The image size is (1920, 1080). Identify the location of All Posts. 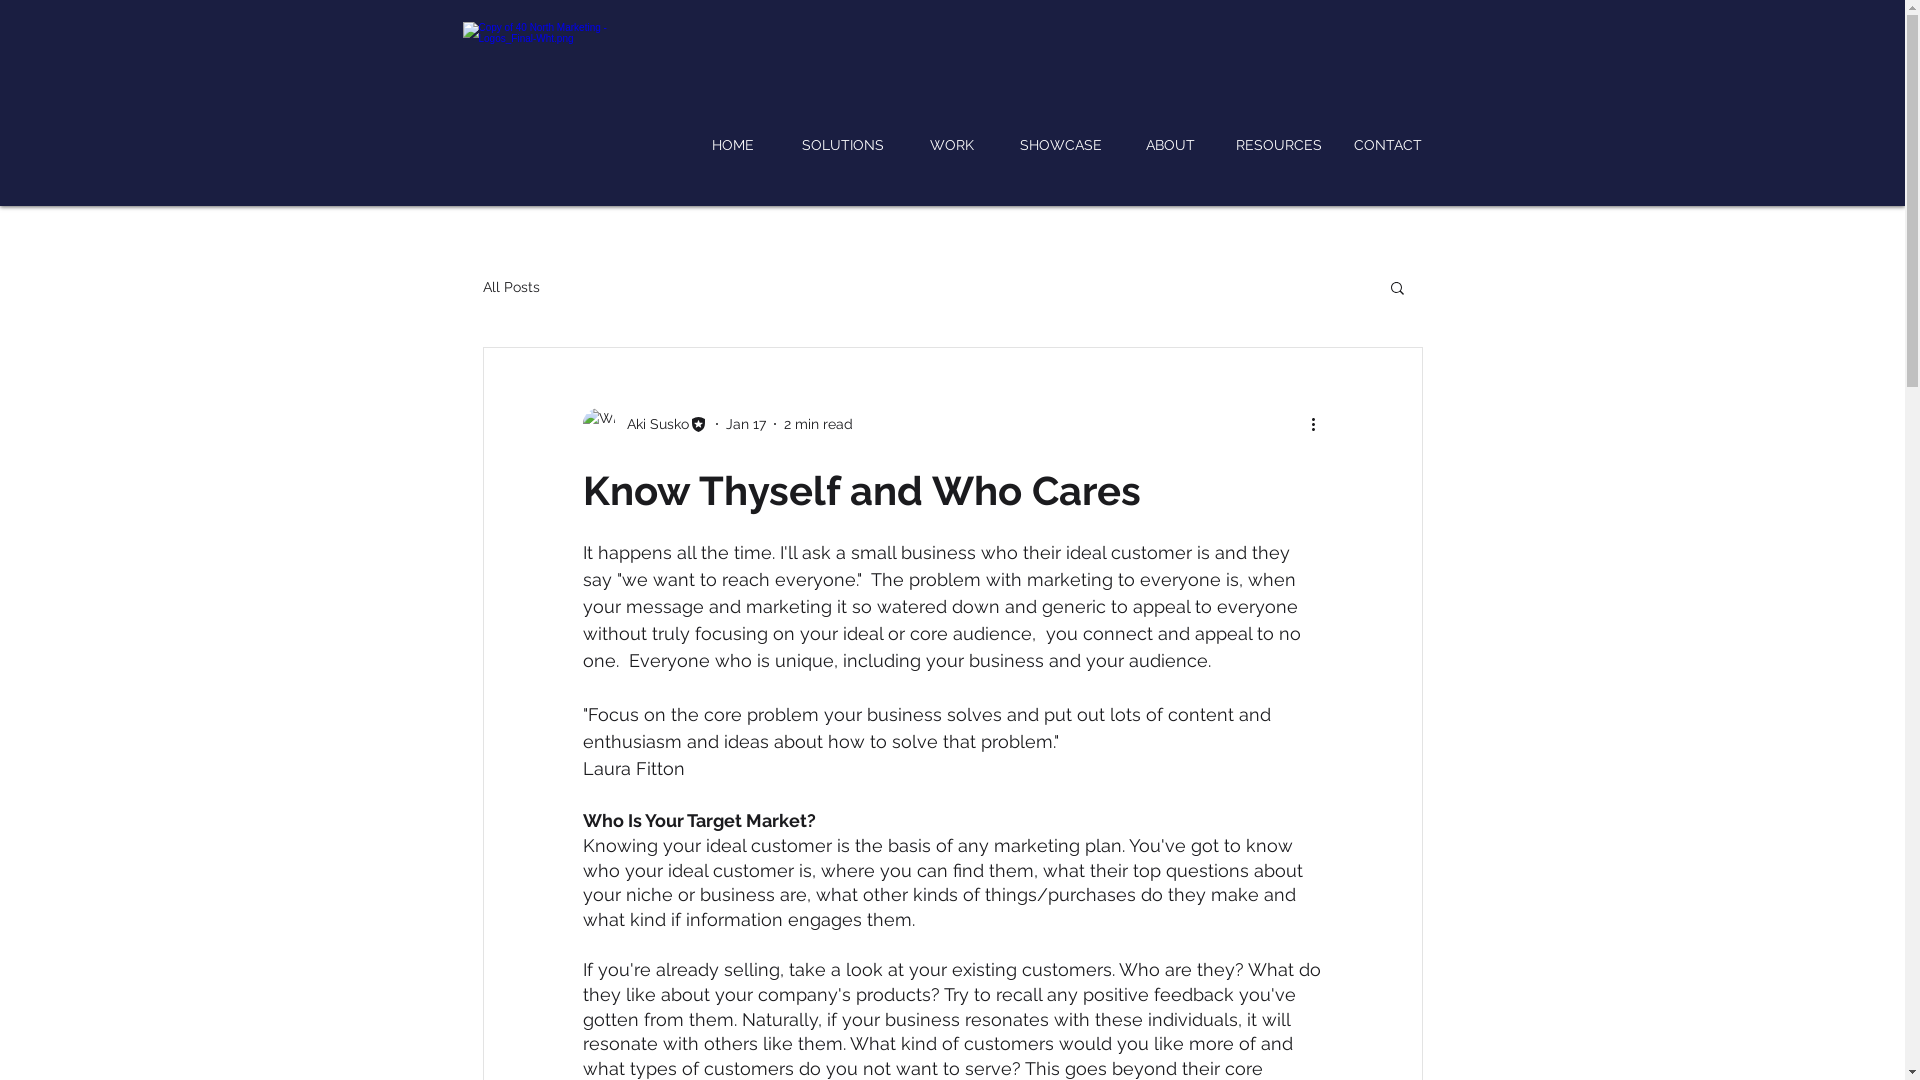
(510, 287).